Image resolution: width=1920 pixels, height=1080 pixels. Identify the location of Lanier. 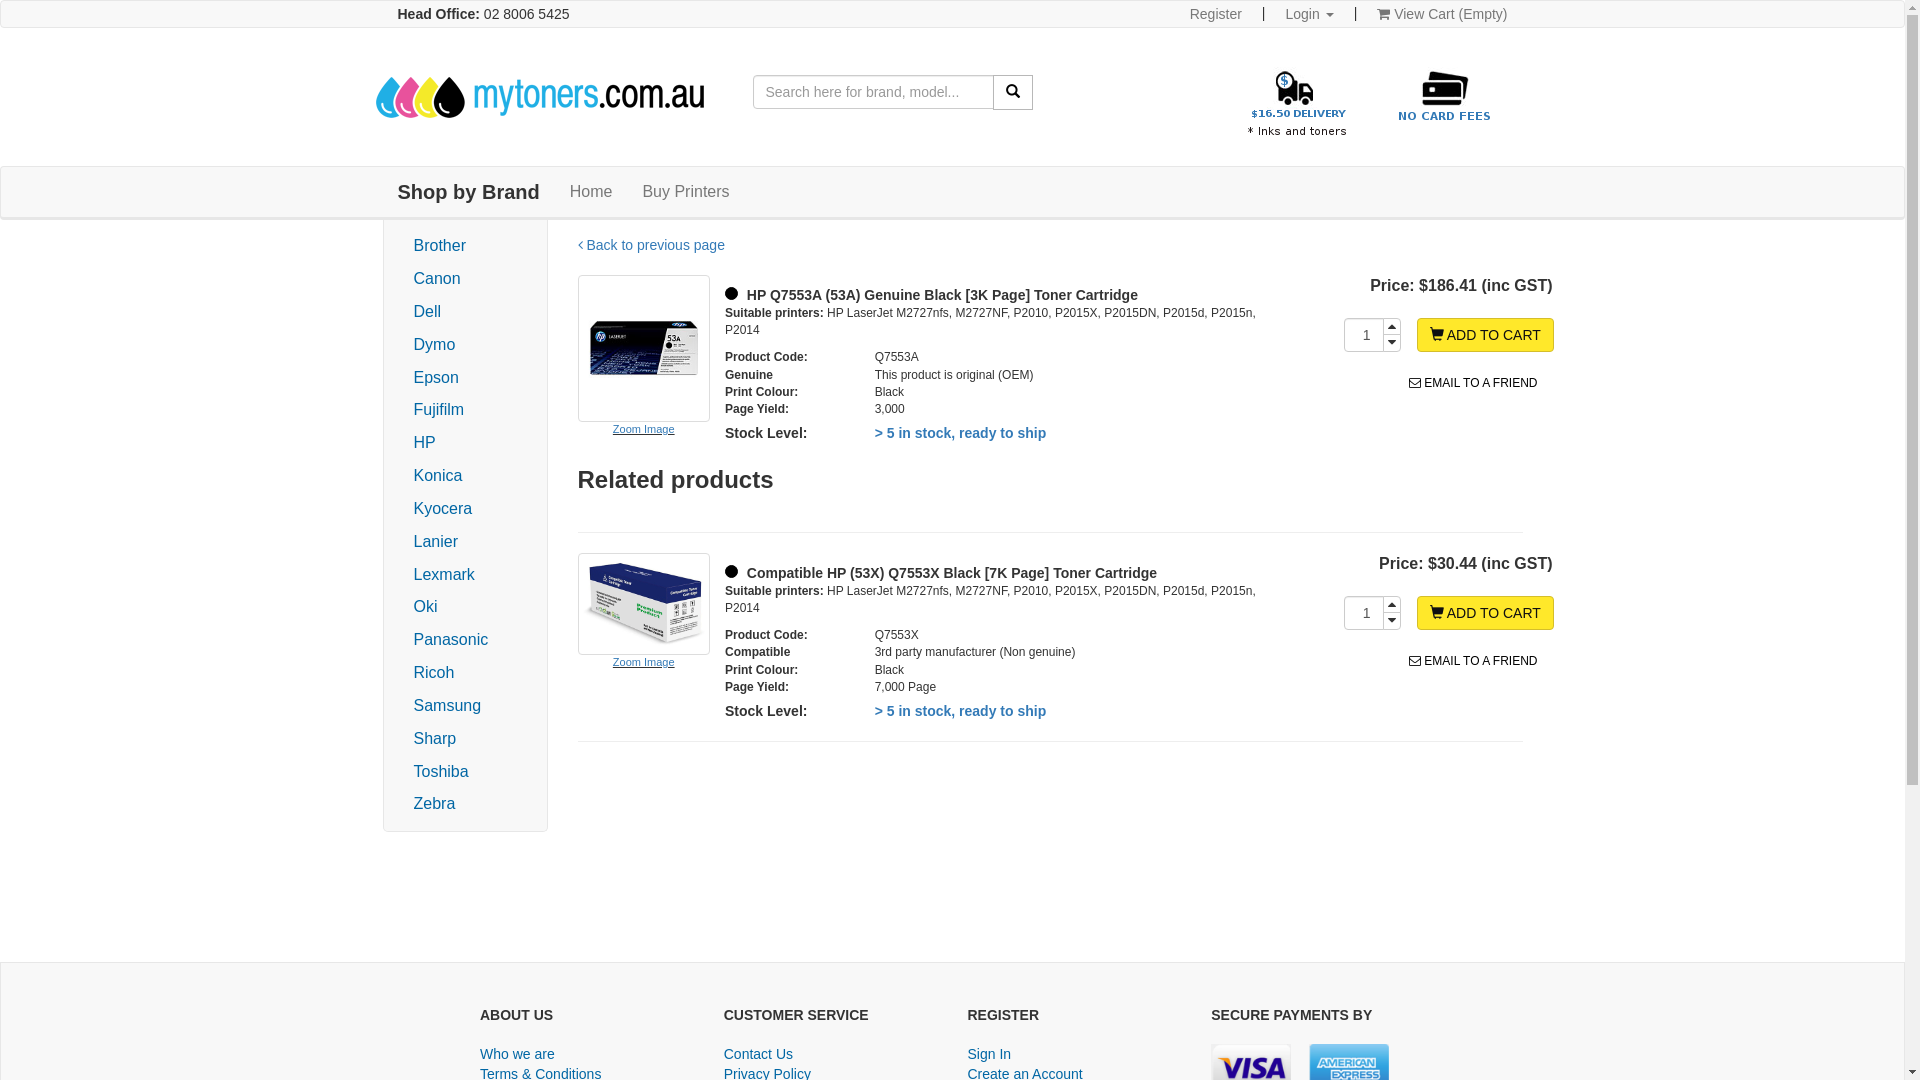
(436, 542).